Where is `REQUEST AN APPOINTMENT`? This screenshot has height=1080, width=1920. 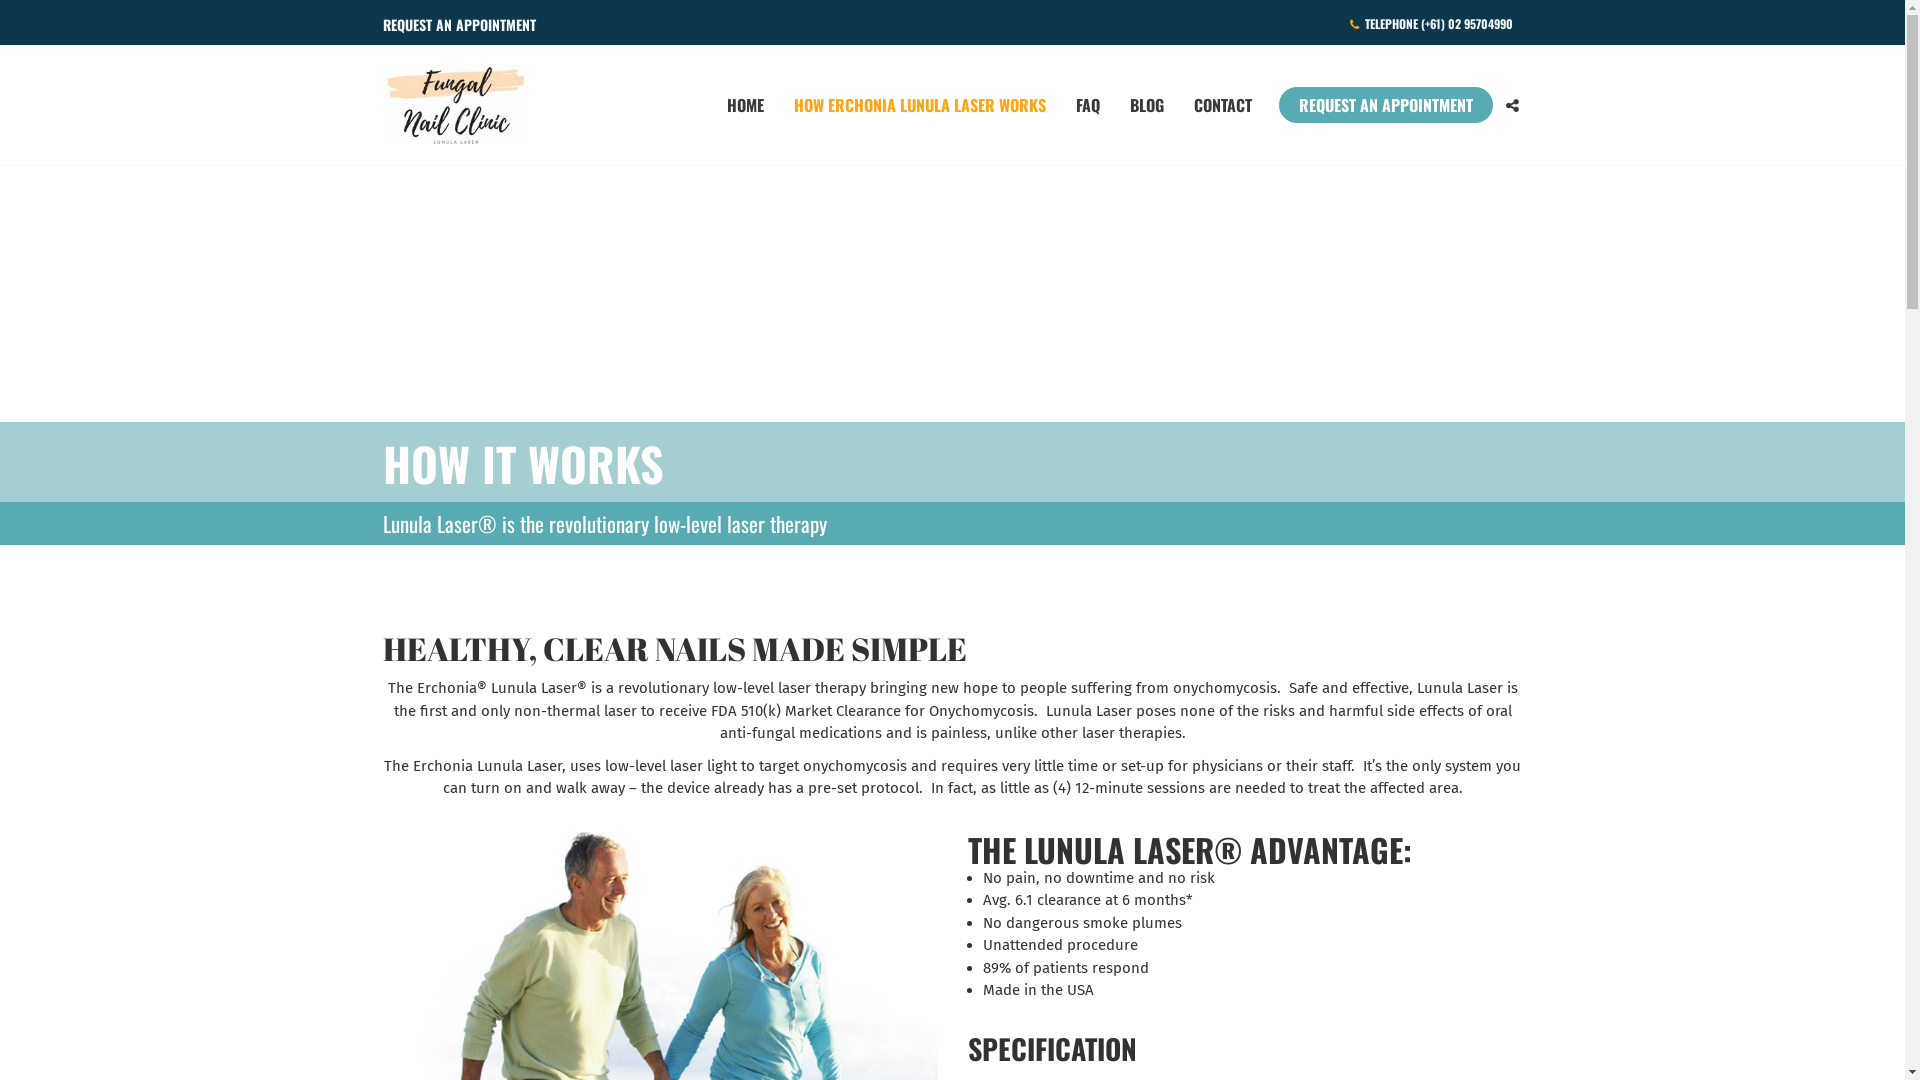 REQUEST AN APPOINTMENT is located at coordinates (458, 25).